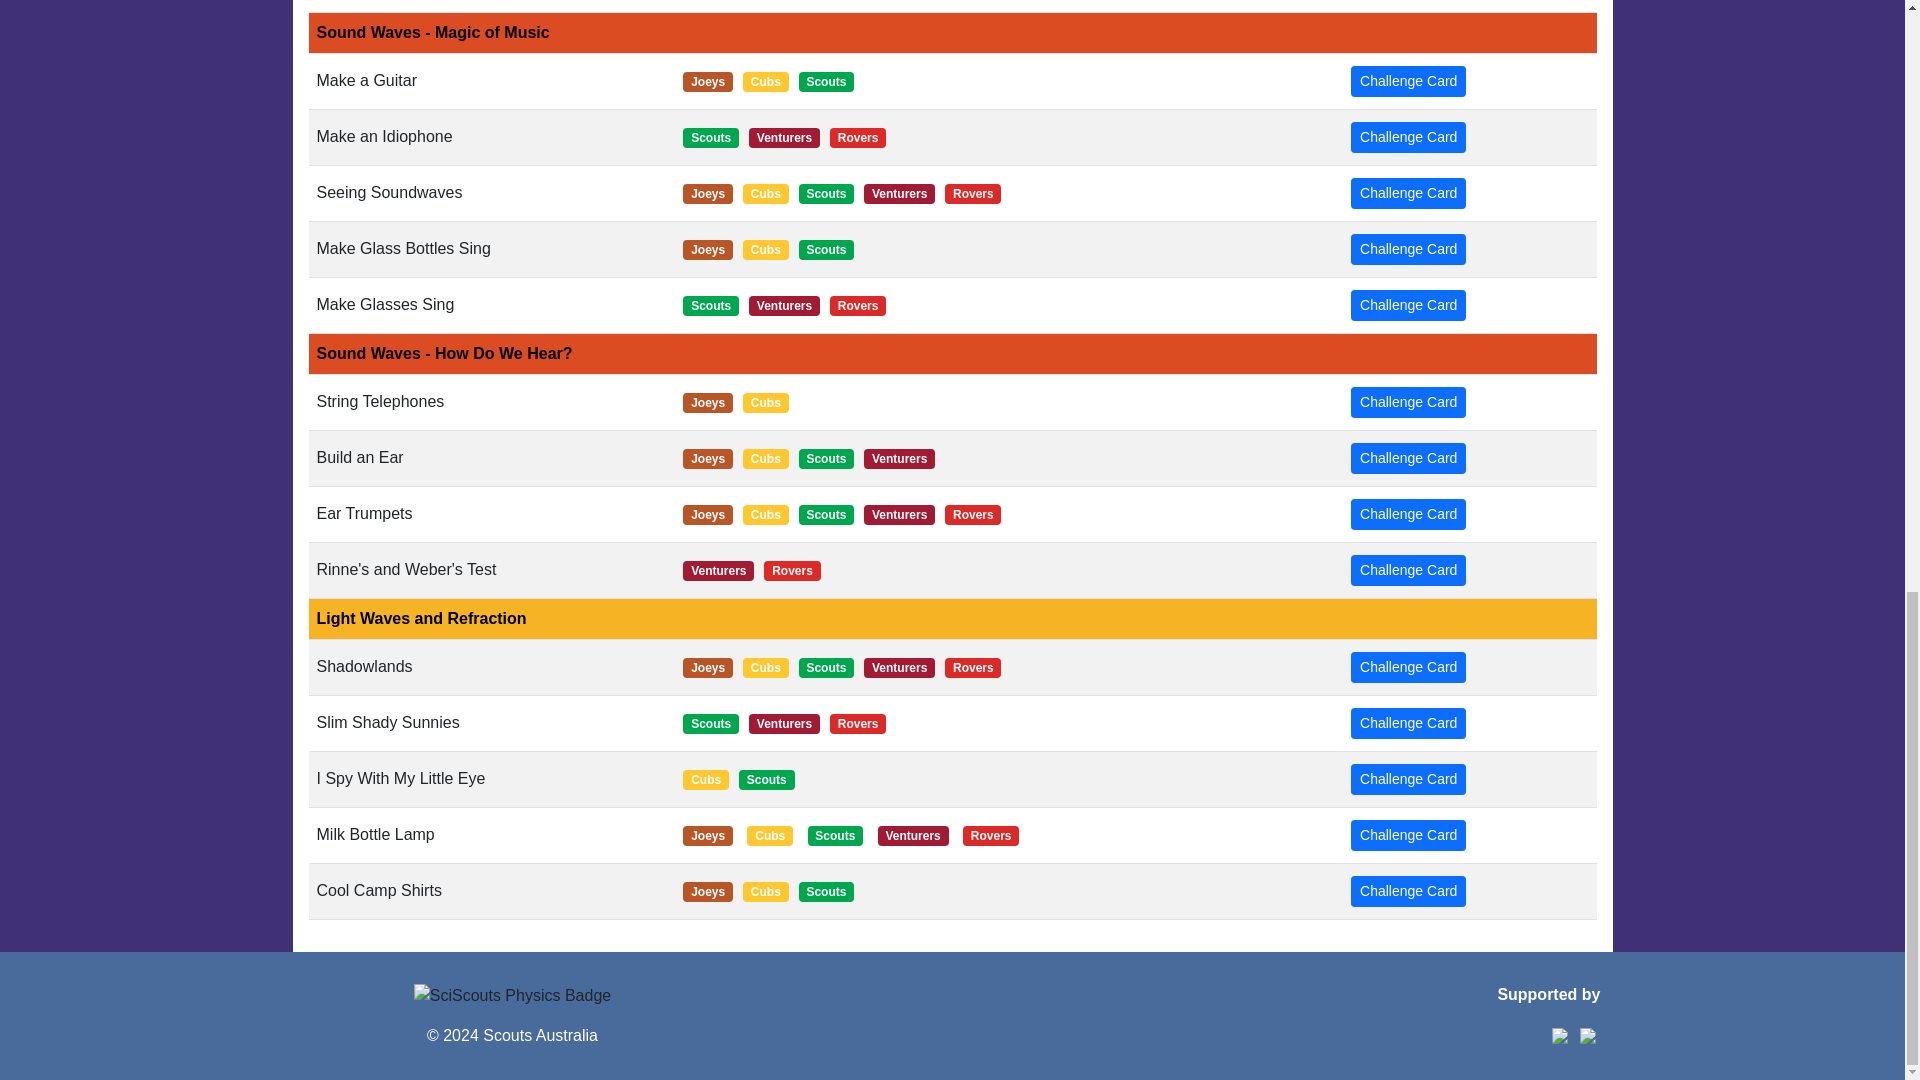 The width and height of the screenshot is (1920, 1080). What do you see at coordinates (1408, 305) in the screenshot?
I see `Challenge Card` at bounding box center [1408, 305].